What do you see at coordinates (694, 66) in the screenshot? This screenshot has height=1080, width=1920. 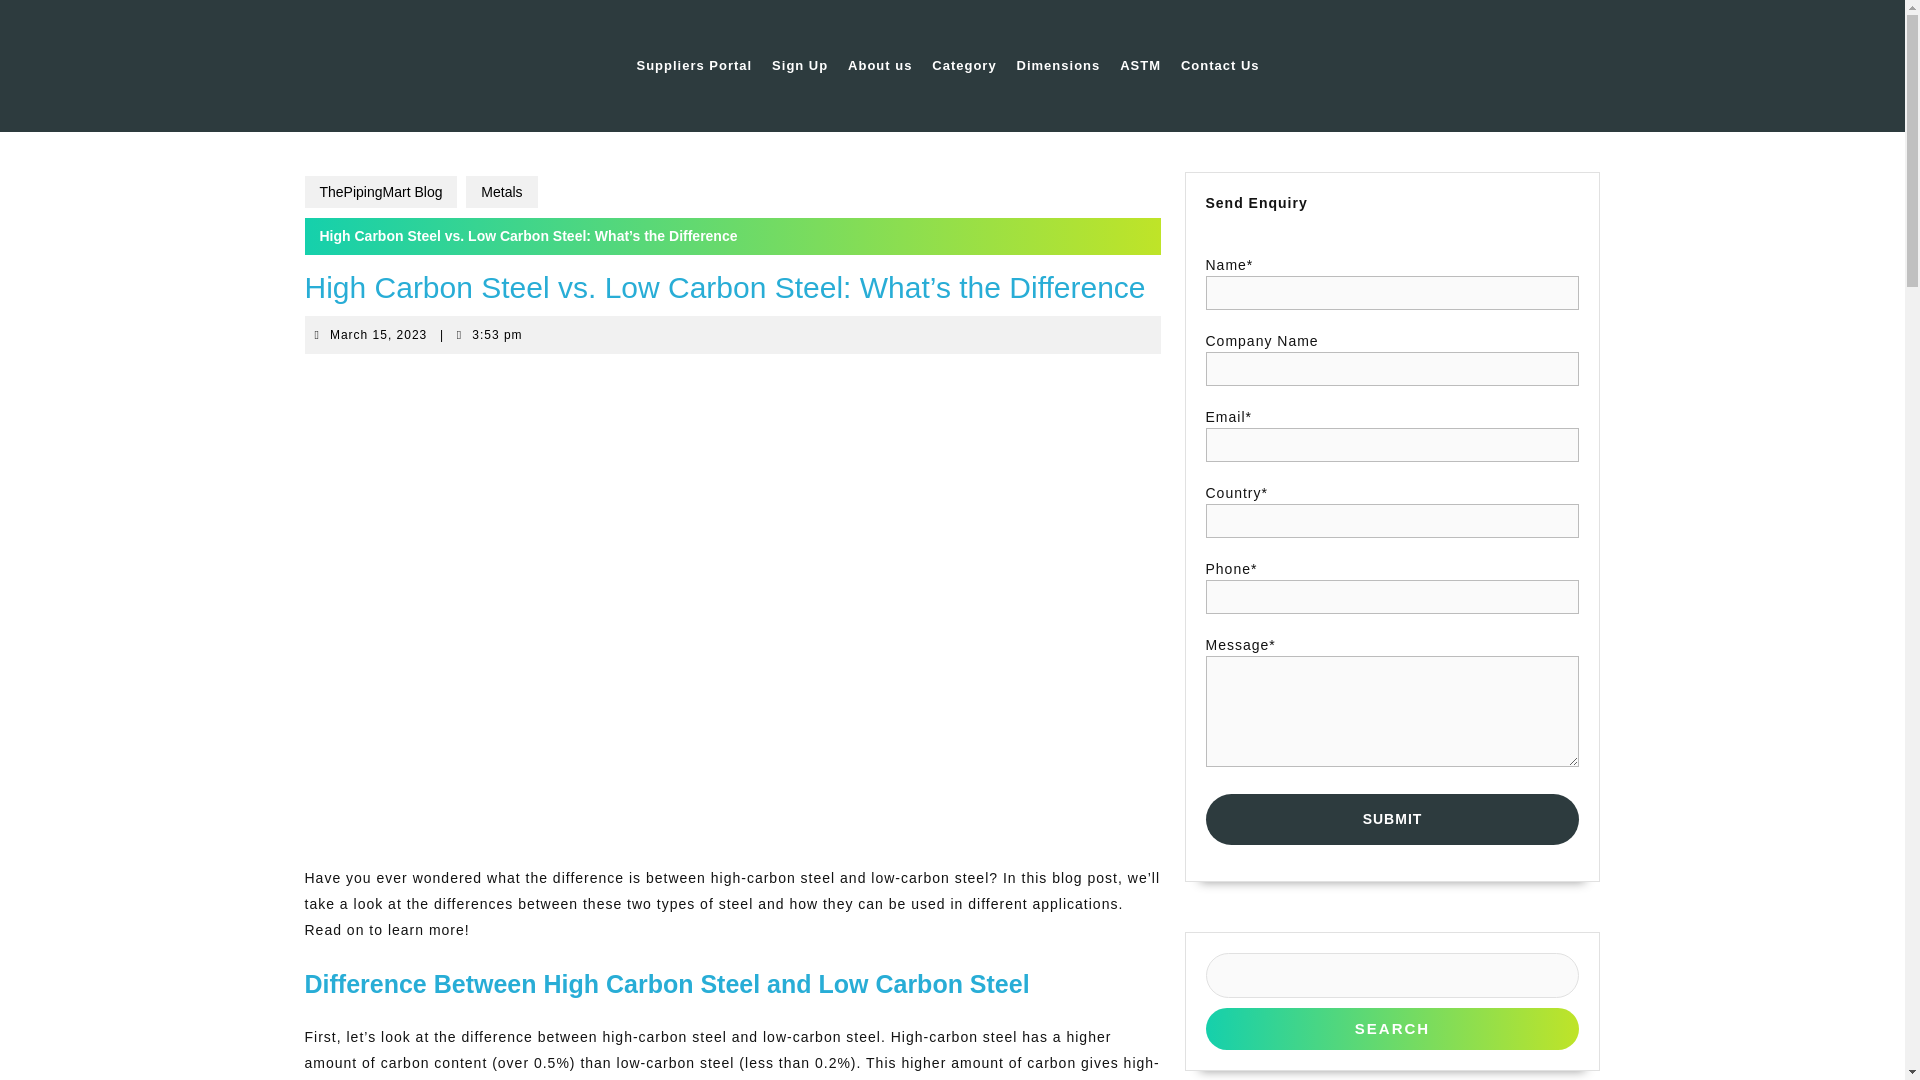 I see `Suppliers Portal` at bounding box center [694, 66].